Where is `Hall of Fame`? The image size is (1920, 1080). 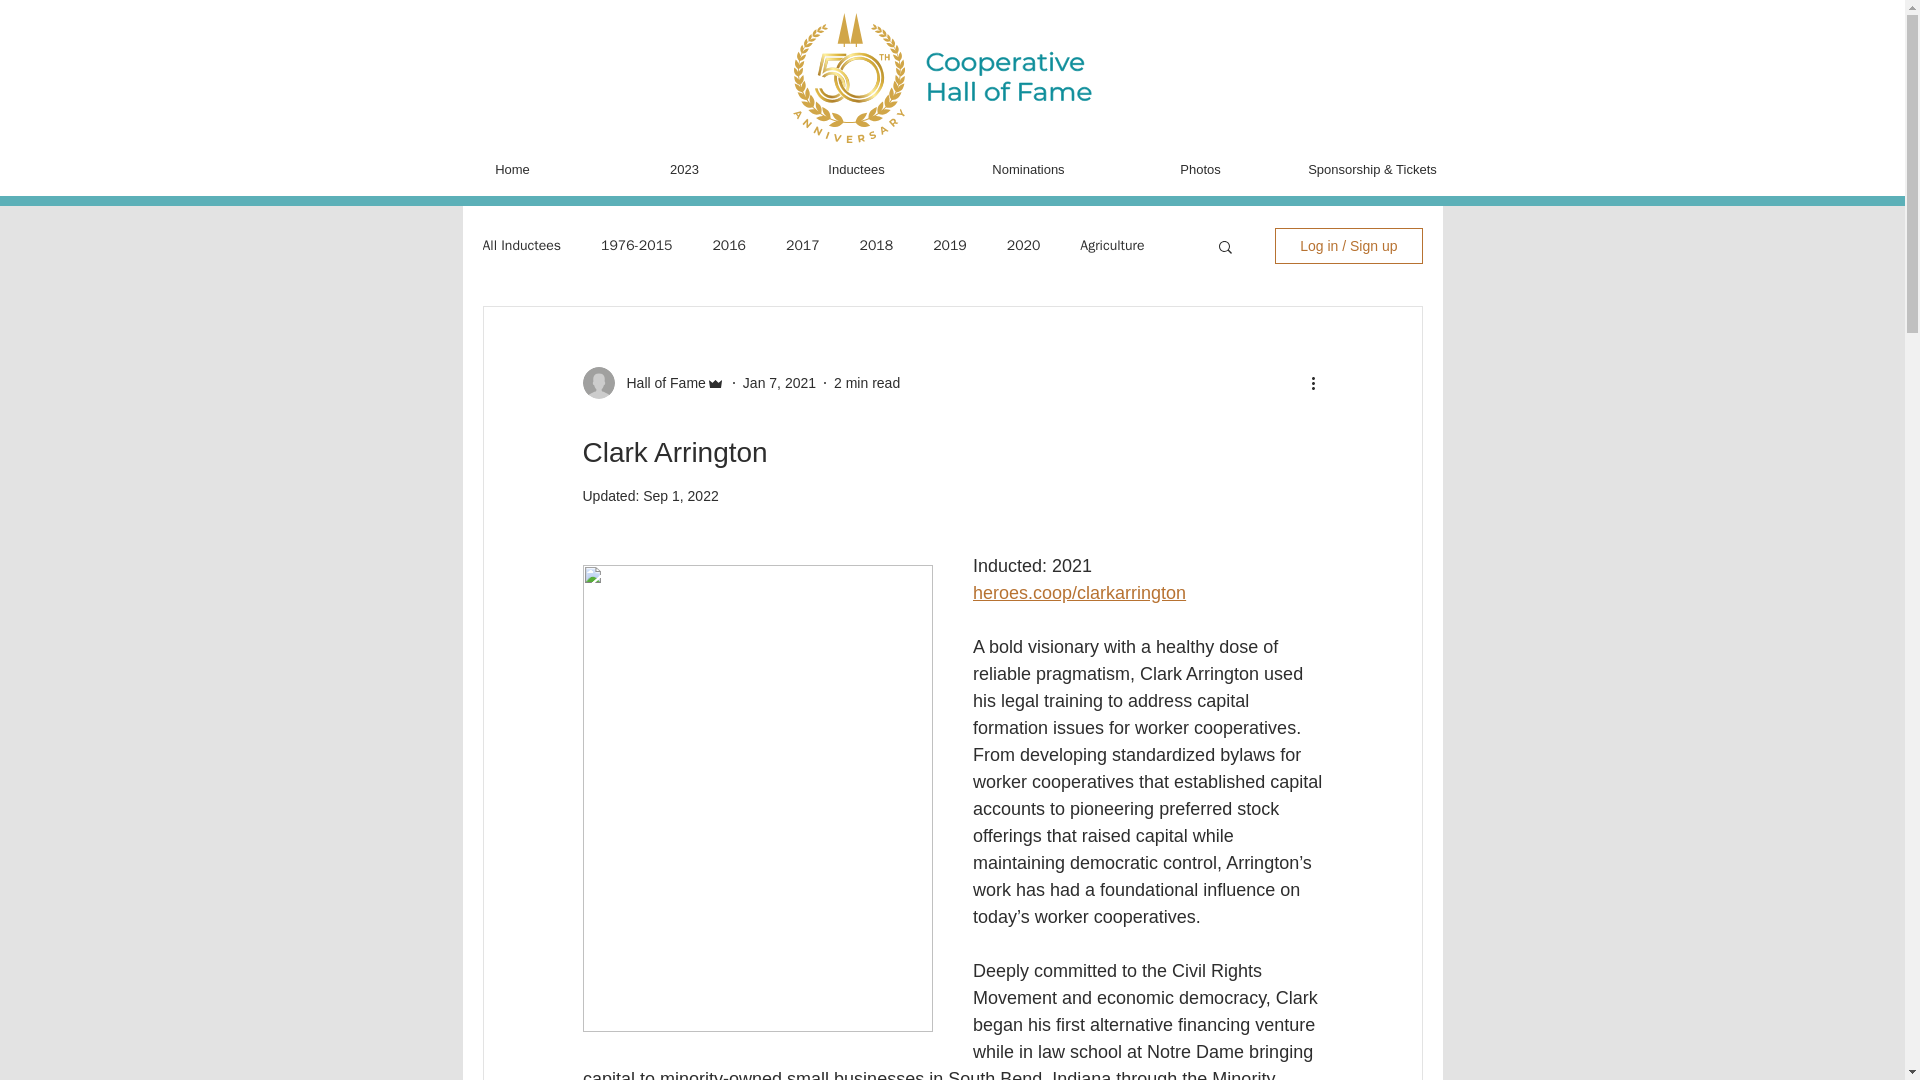 Hall of Fame is located at coordinates (659, 382).